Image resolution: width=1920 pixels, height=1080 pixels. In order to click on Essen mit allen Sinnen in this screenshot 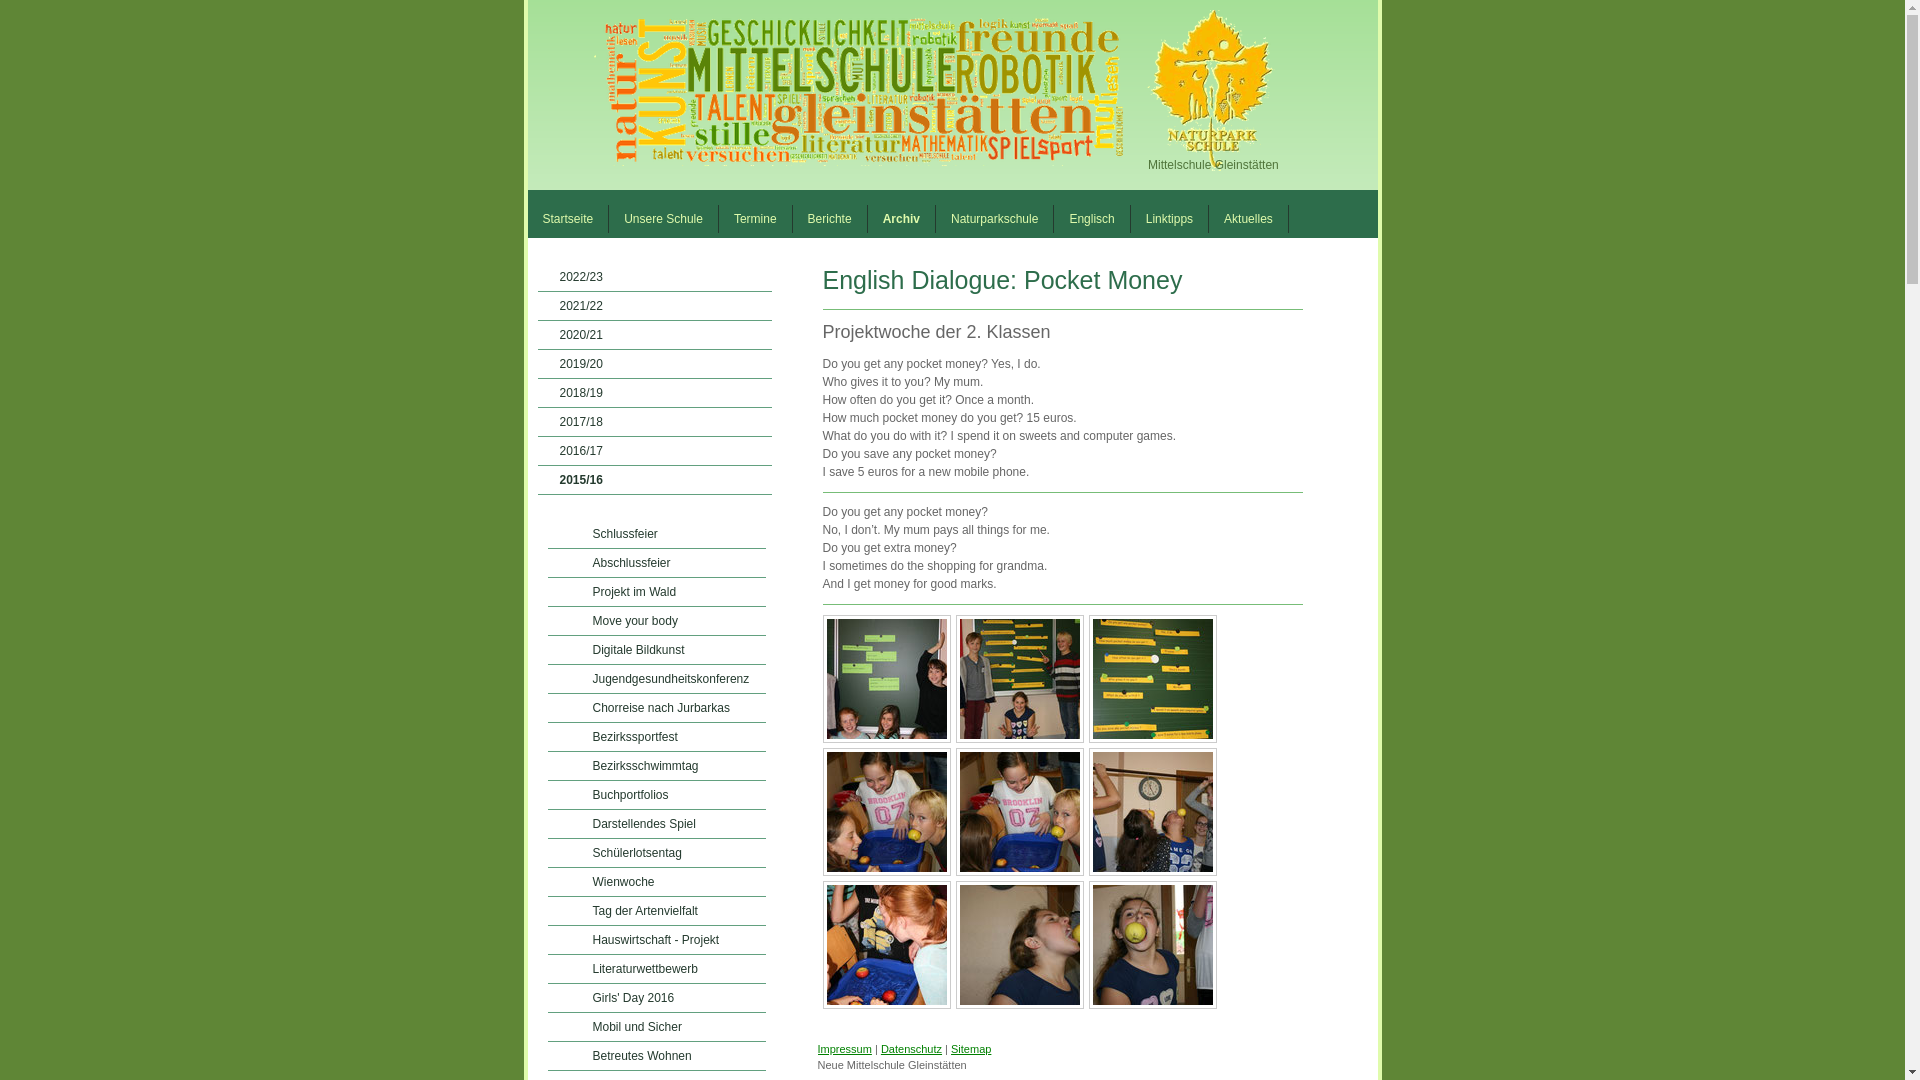, I will do `click(656, 1076)`.